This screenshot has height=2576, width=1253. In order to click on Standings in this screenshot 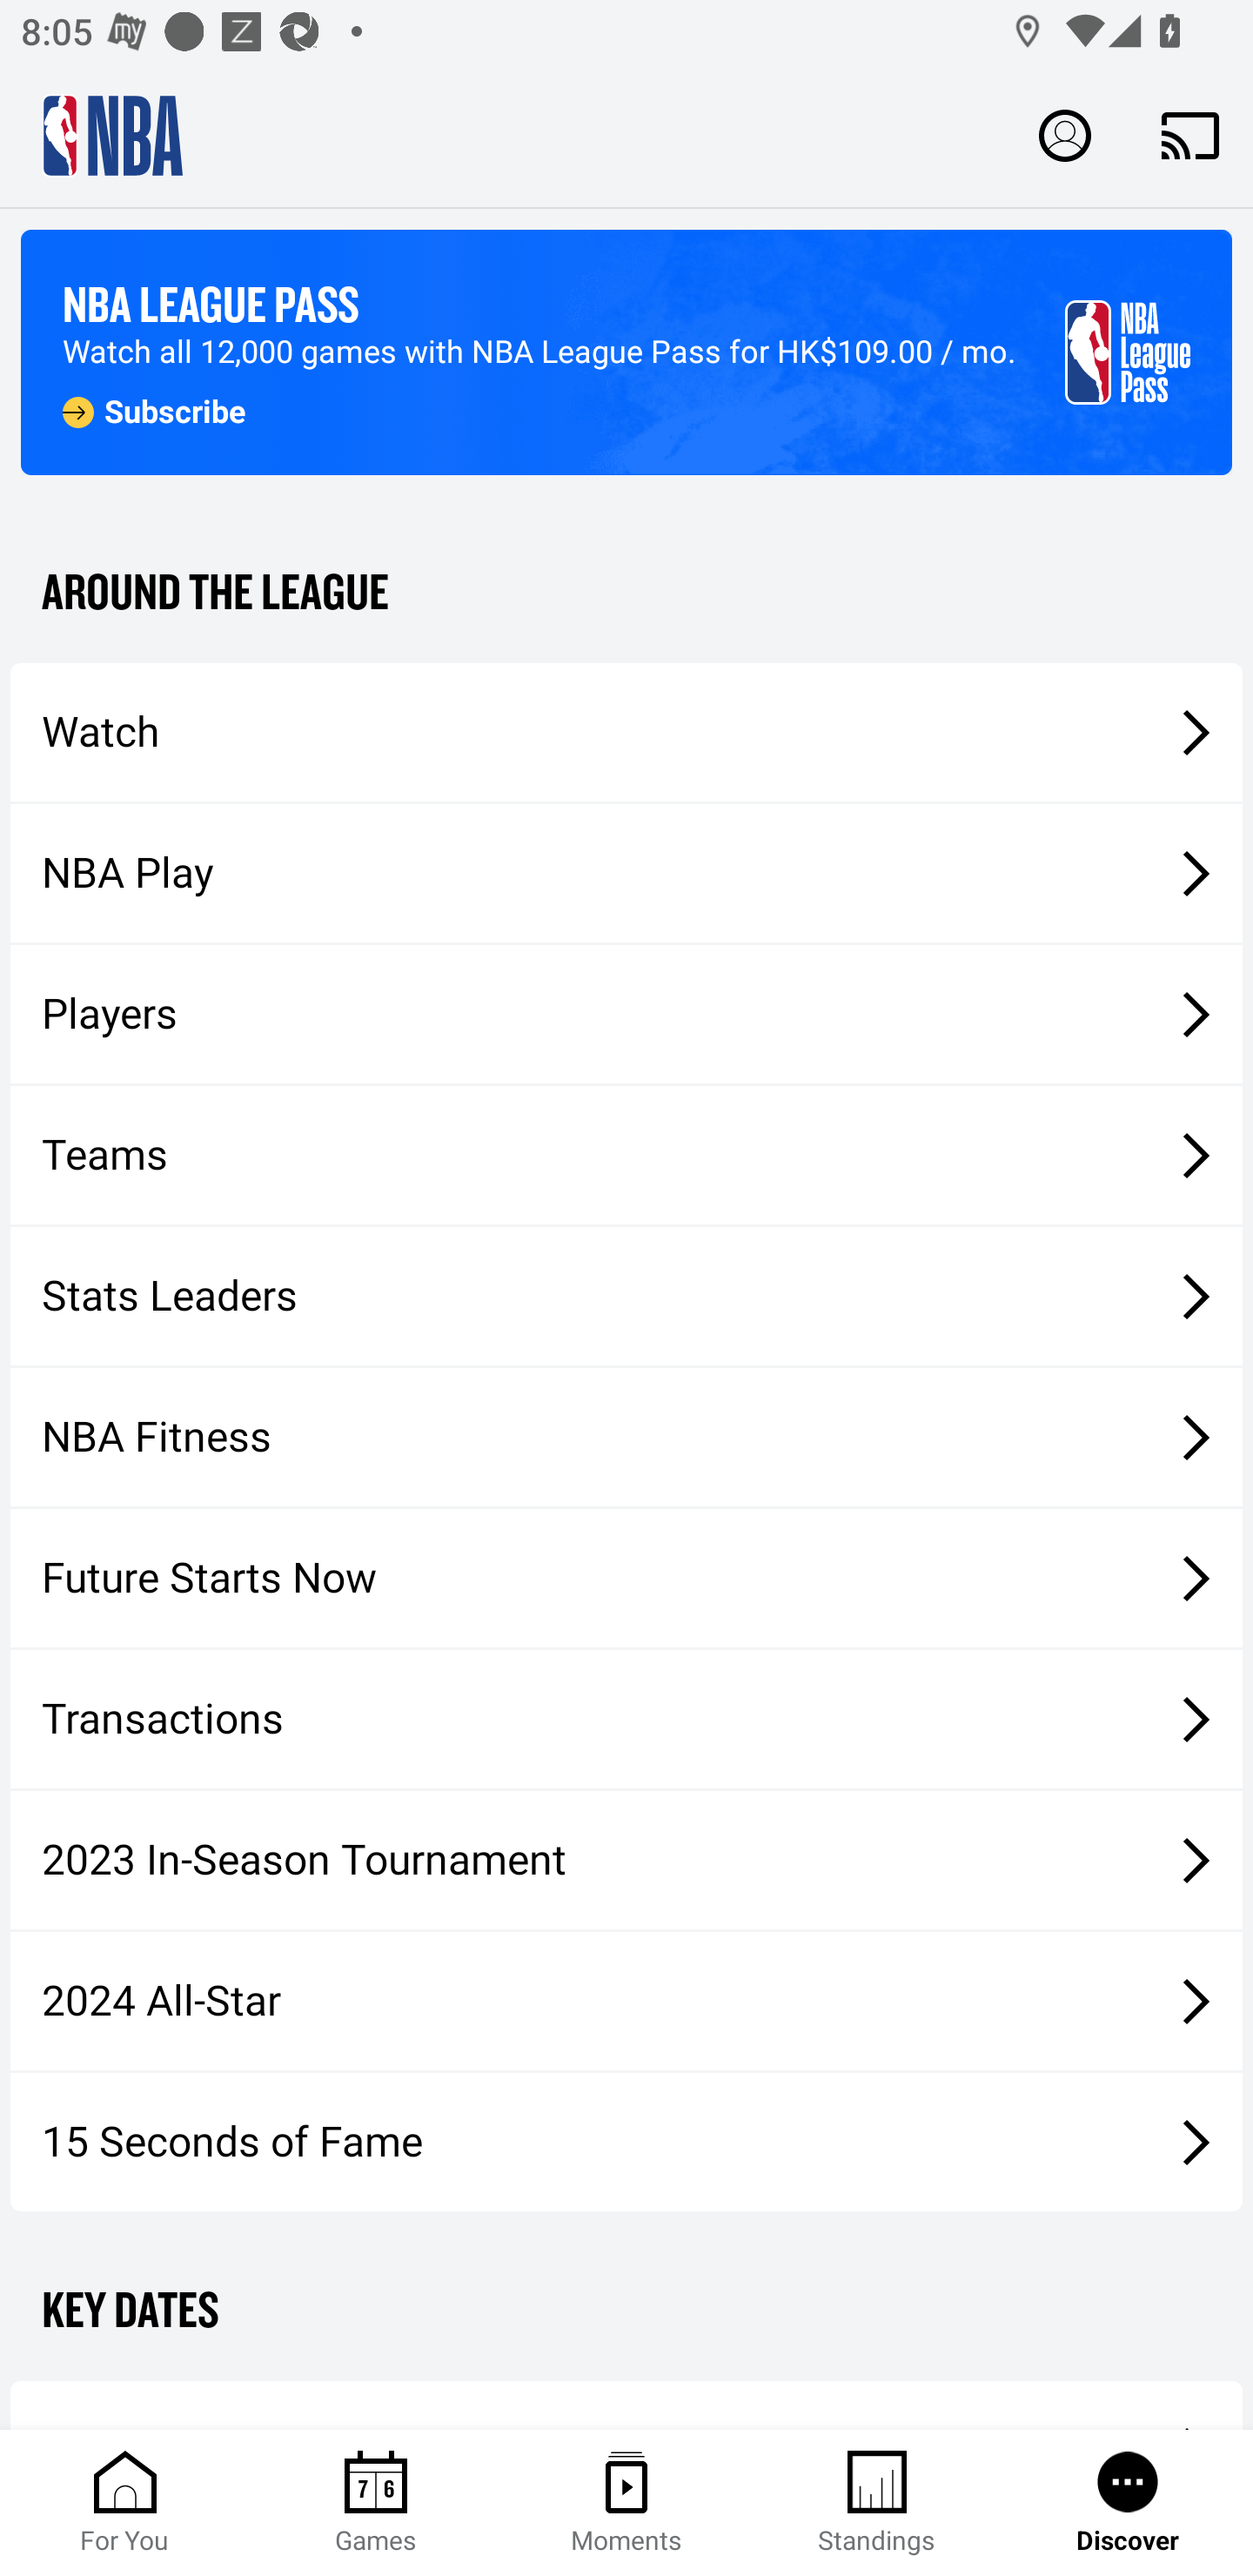, I will do `click(877, 2503)`.